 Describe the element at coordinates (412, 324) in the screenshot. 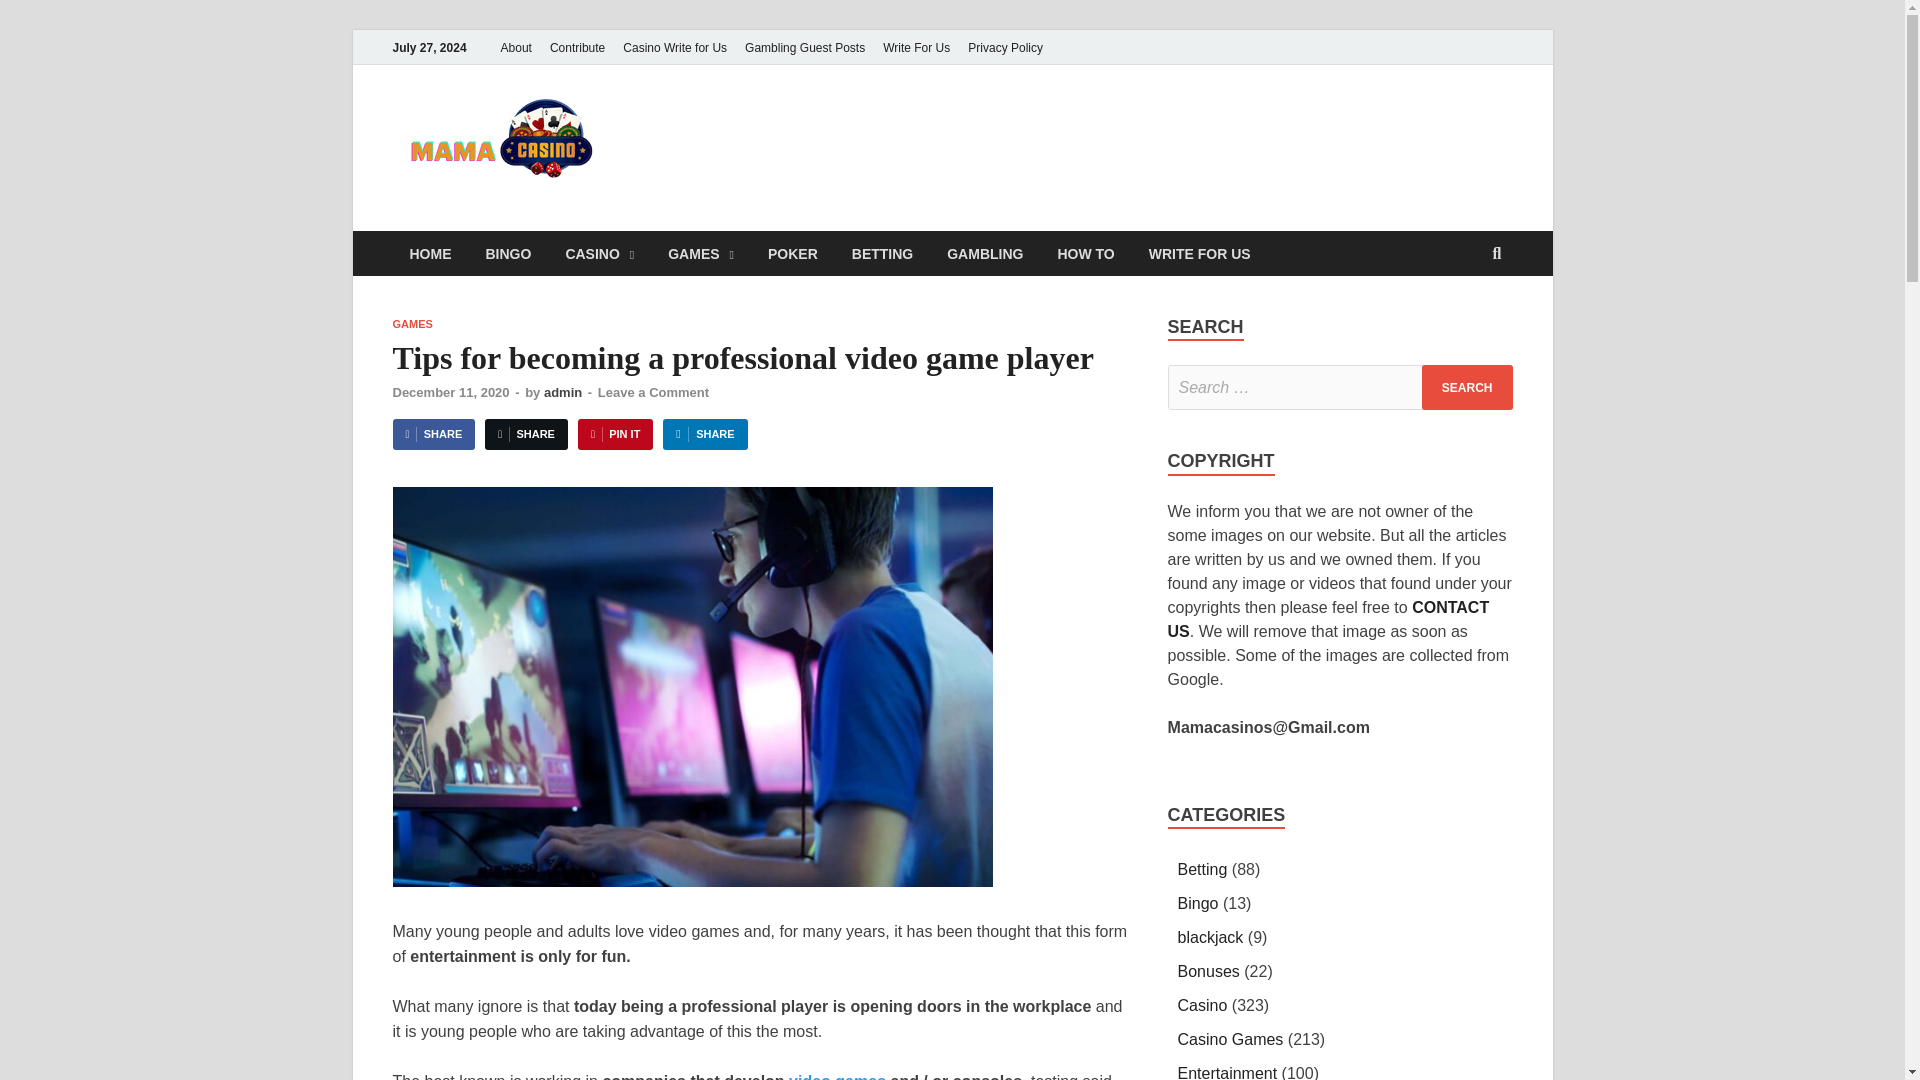

I see `GAMES` at that location.